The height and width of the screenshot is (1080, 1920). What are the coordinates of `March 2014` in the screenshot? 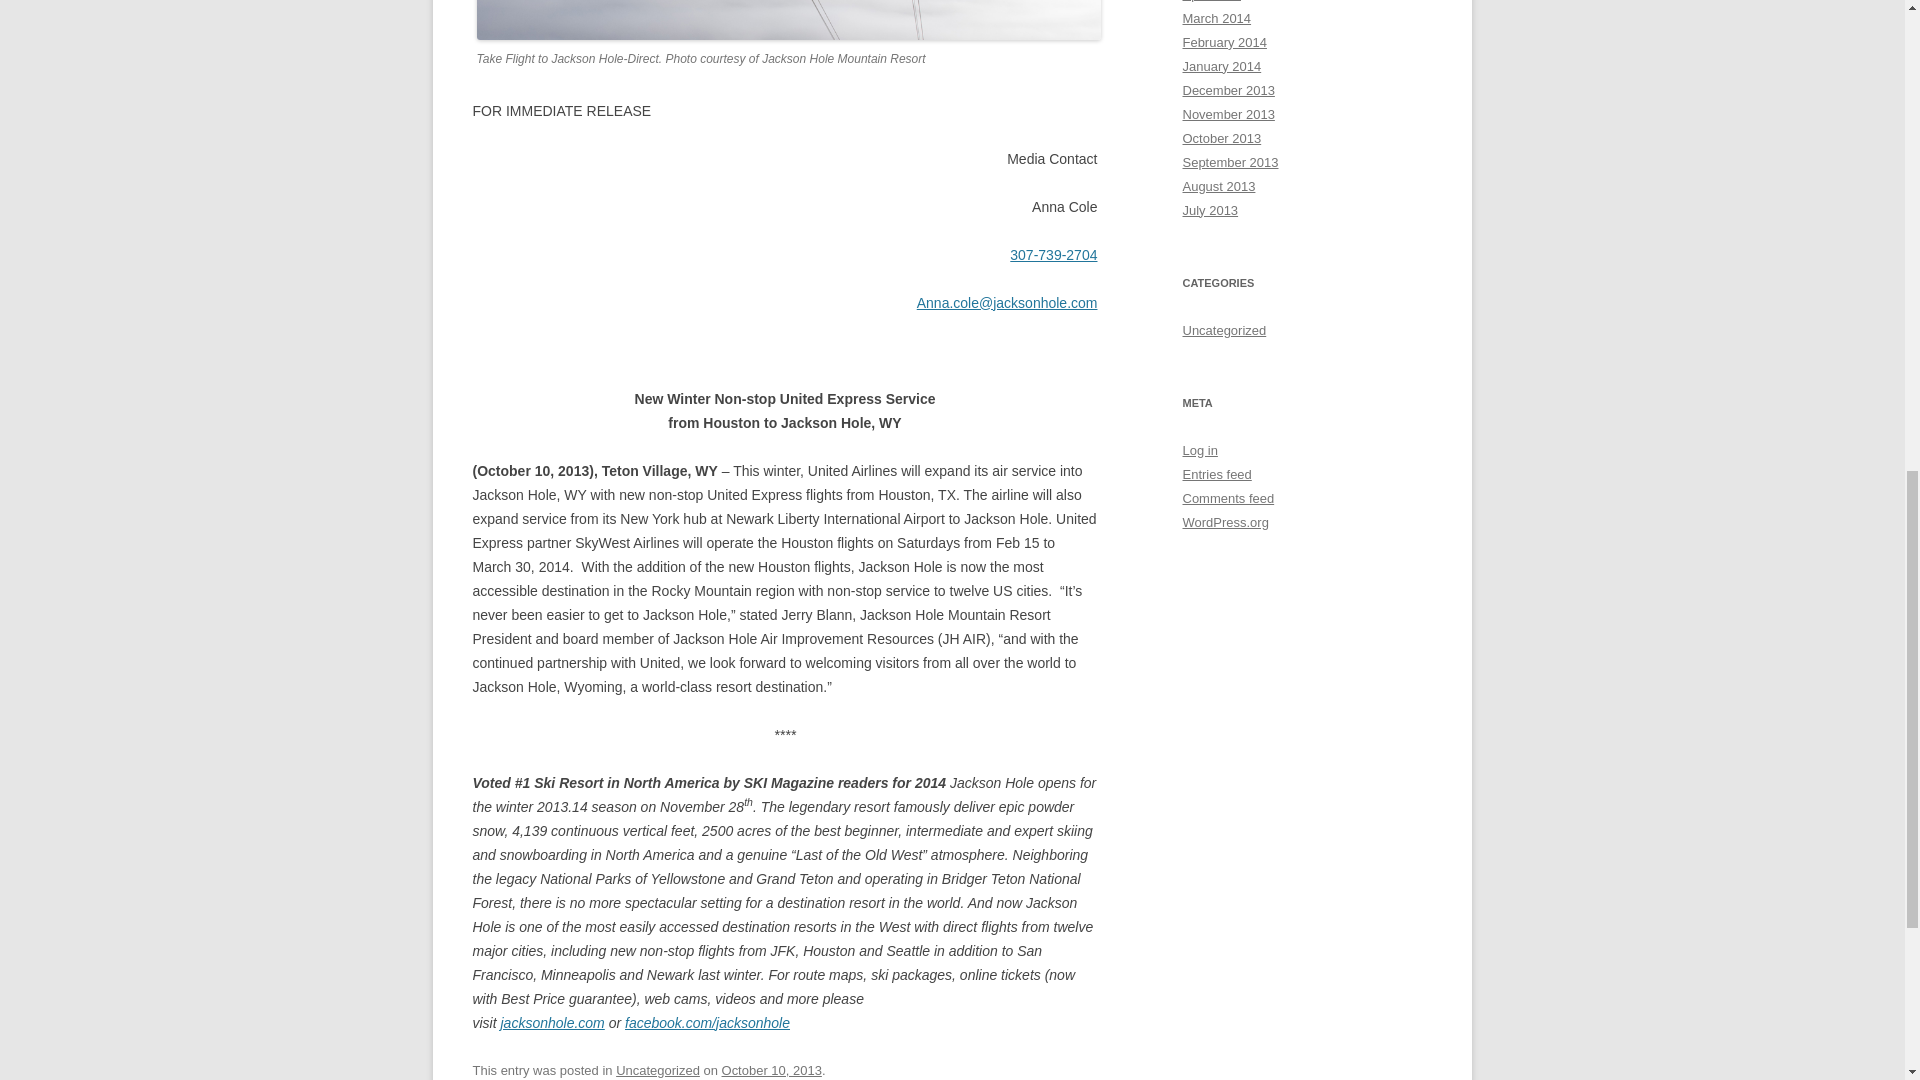 It's located at (1216, 18).